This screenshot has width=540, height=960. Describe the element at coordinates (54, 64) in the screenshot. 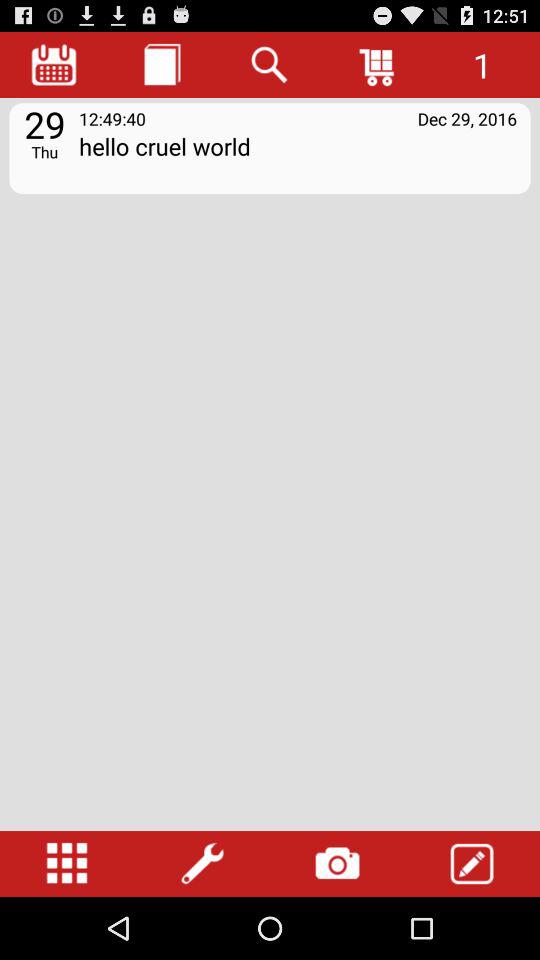

I see `change calender display` at that location.